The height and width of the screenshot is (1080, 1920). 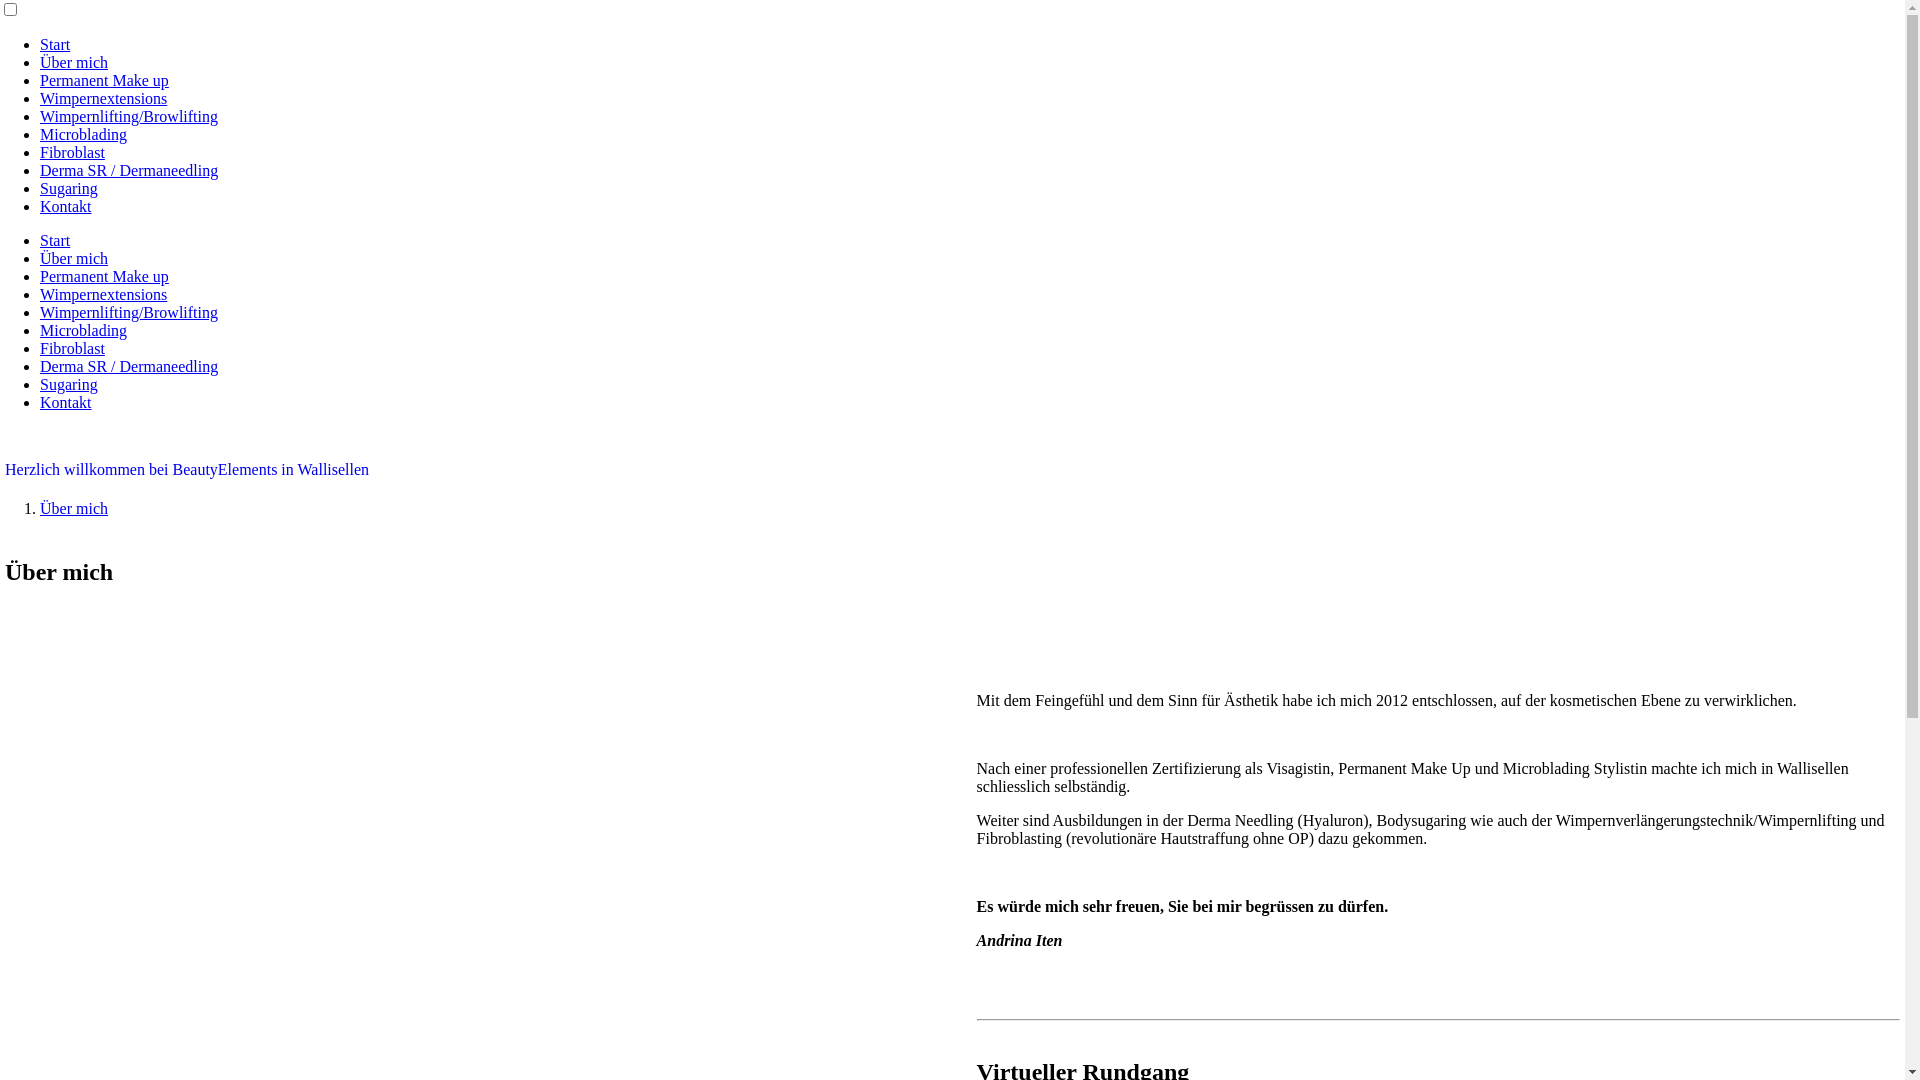 What do you see at coordinates (66, 206) in the screenshot?
I see `Kontakt` at bounding box center [66, 206].